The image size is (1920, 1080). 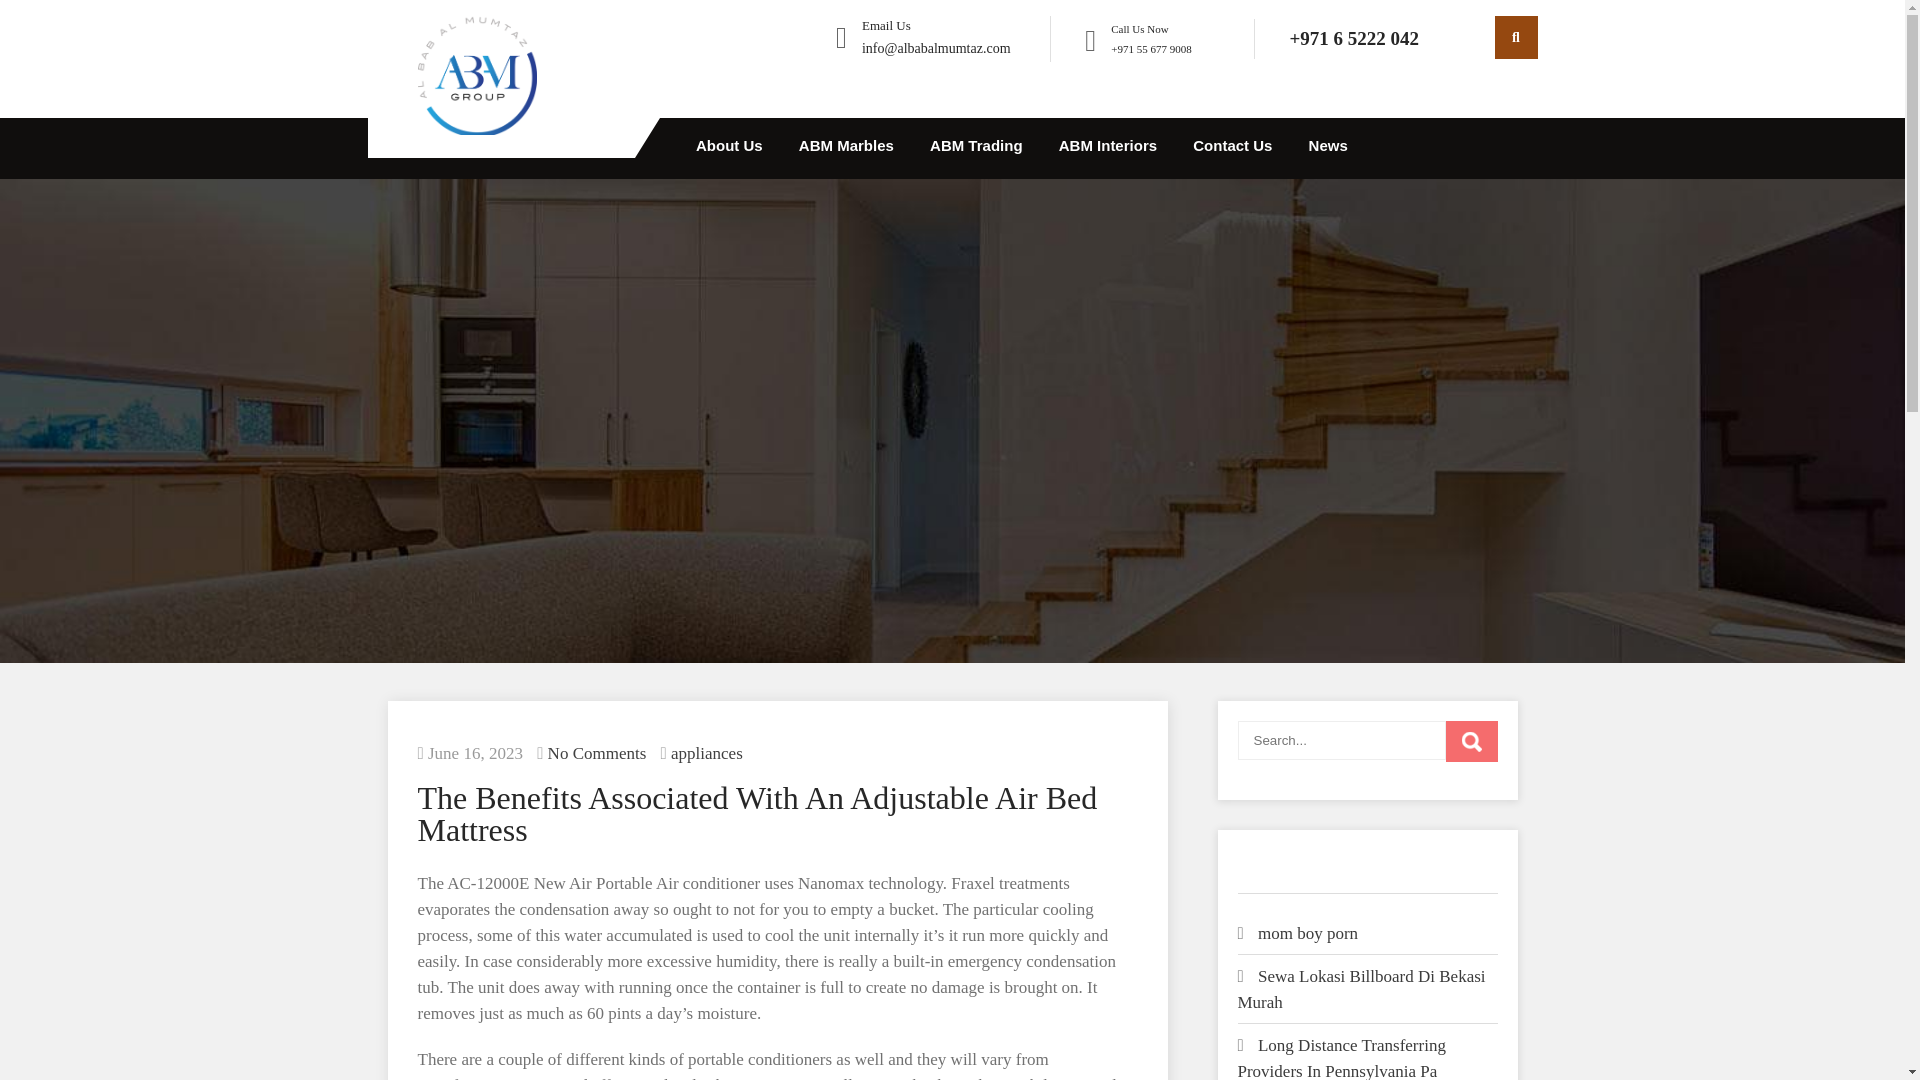 What do you see at coordinates (1307, 933) in the screenshot?
I see `mom boy porn` at bounding box center [1307, 933].